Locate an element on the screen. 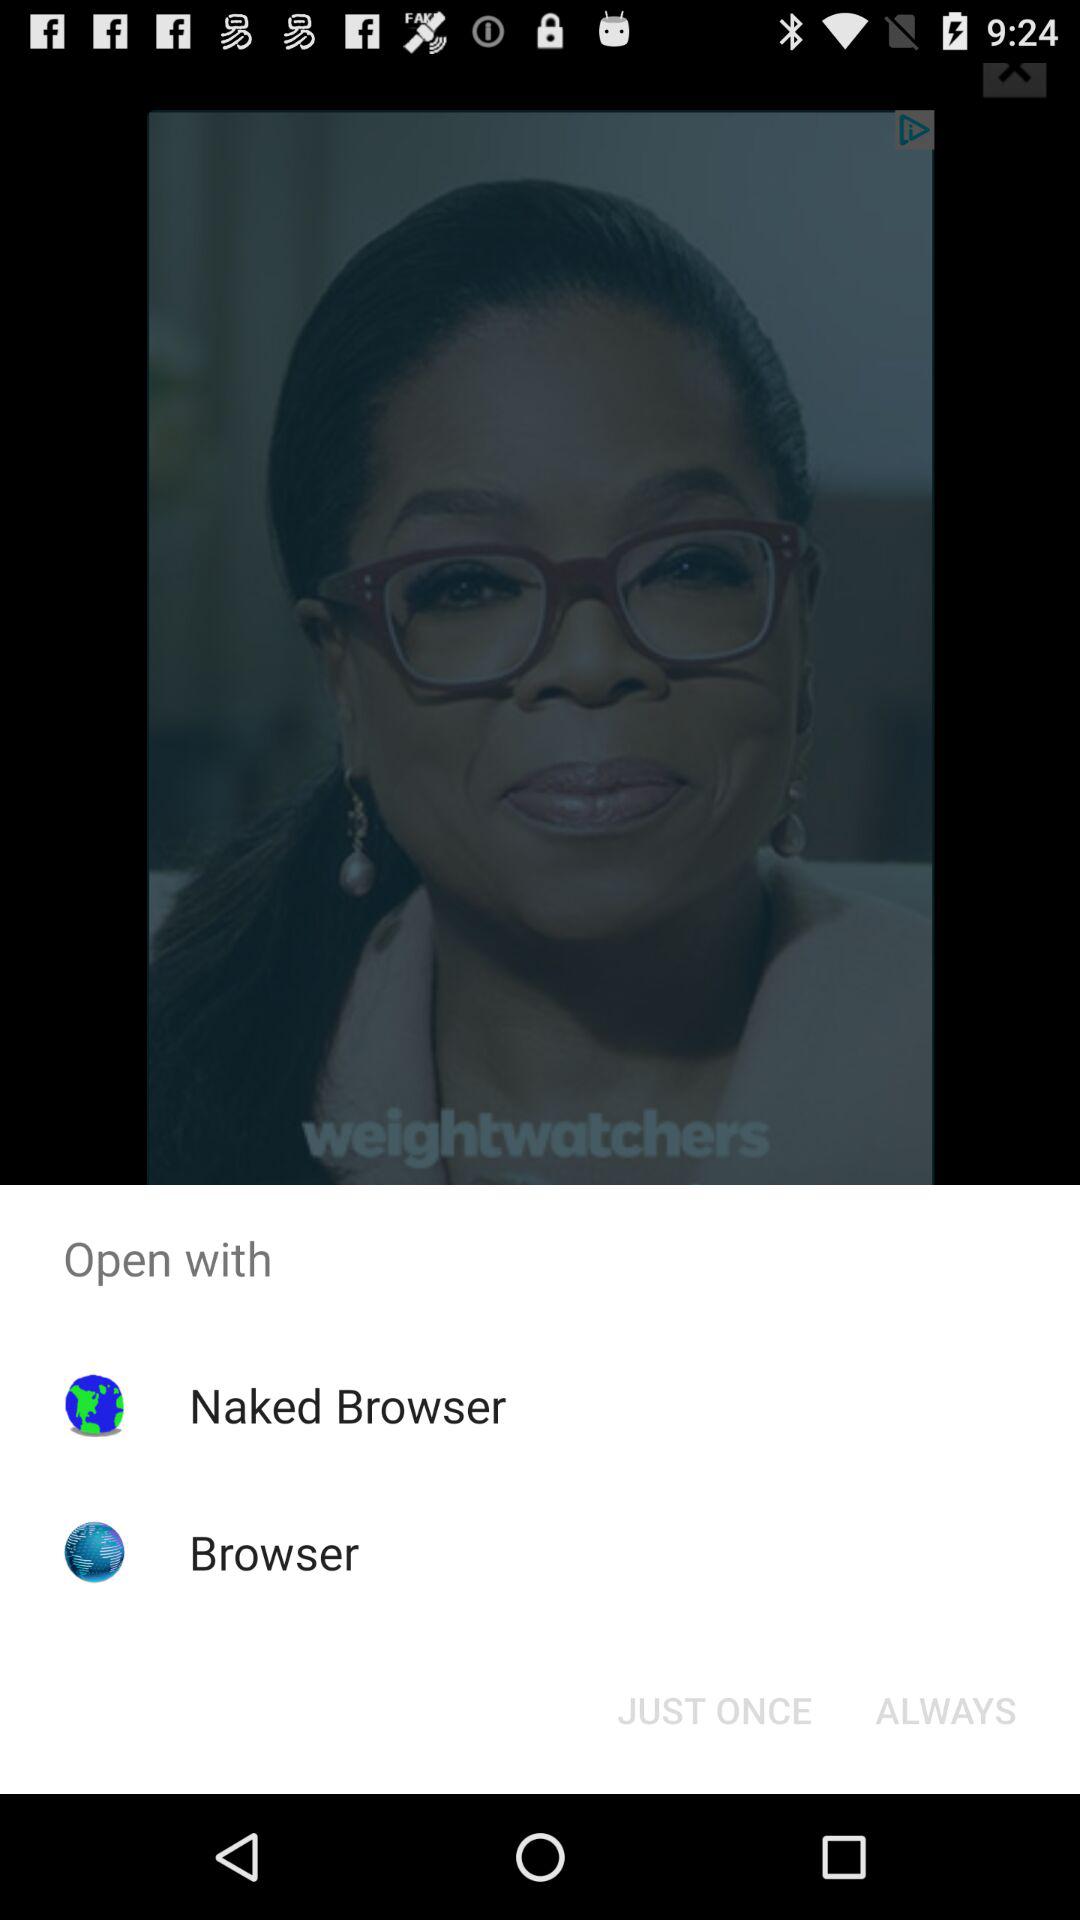 The width and height of the screenshot is (1080, 1920). launch item next to the just once button is located at coordinates (946, 1710).